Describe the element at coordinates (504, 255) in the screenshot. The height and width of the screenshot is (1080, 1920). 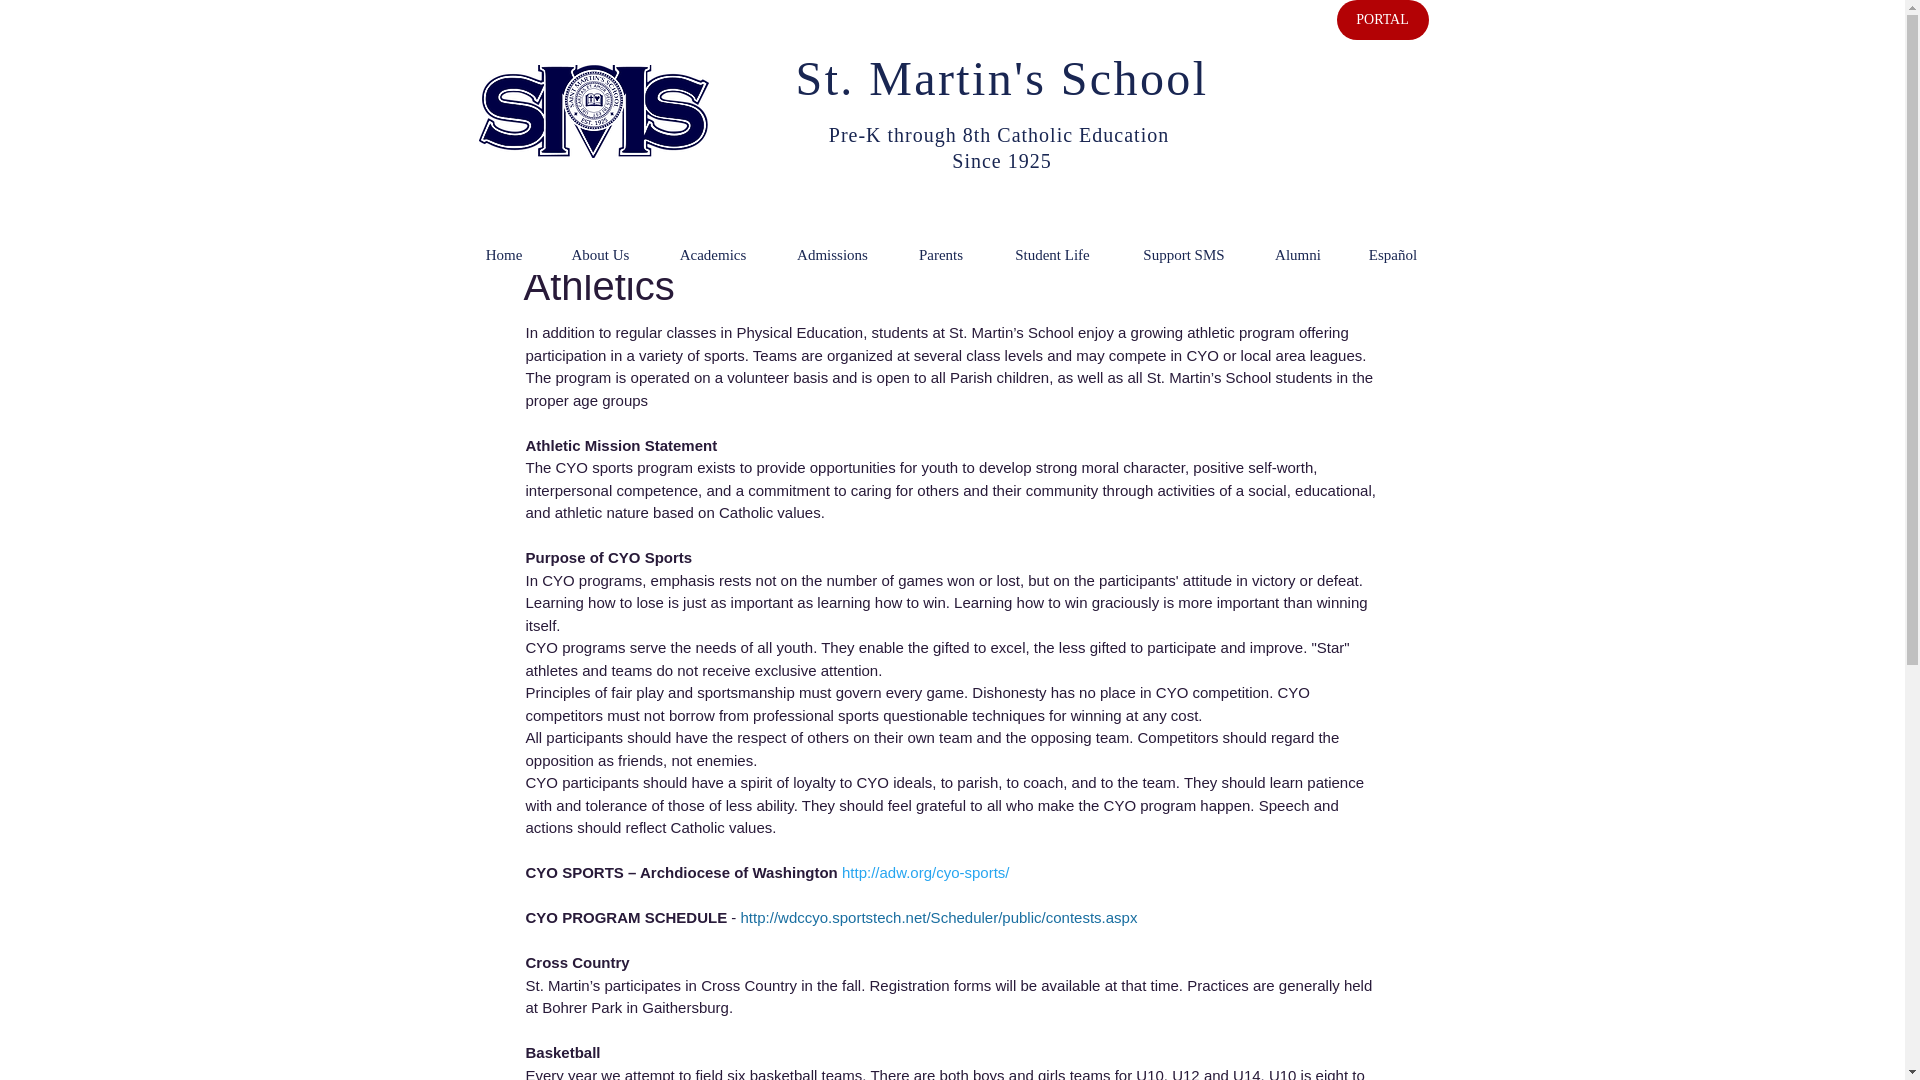
I see `Home` at that location.